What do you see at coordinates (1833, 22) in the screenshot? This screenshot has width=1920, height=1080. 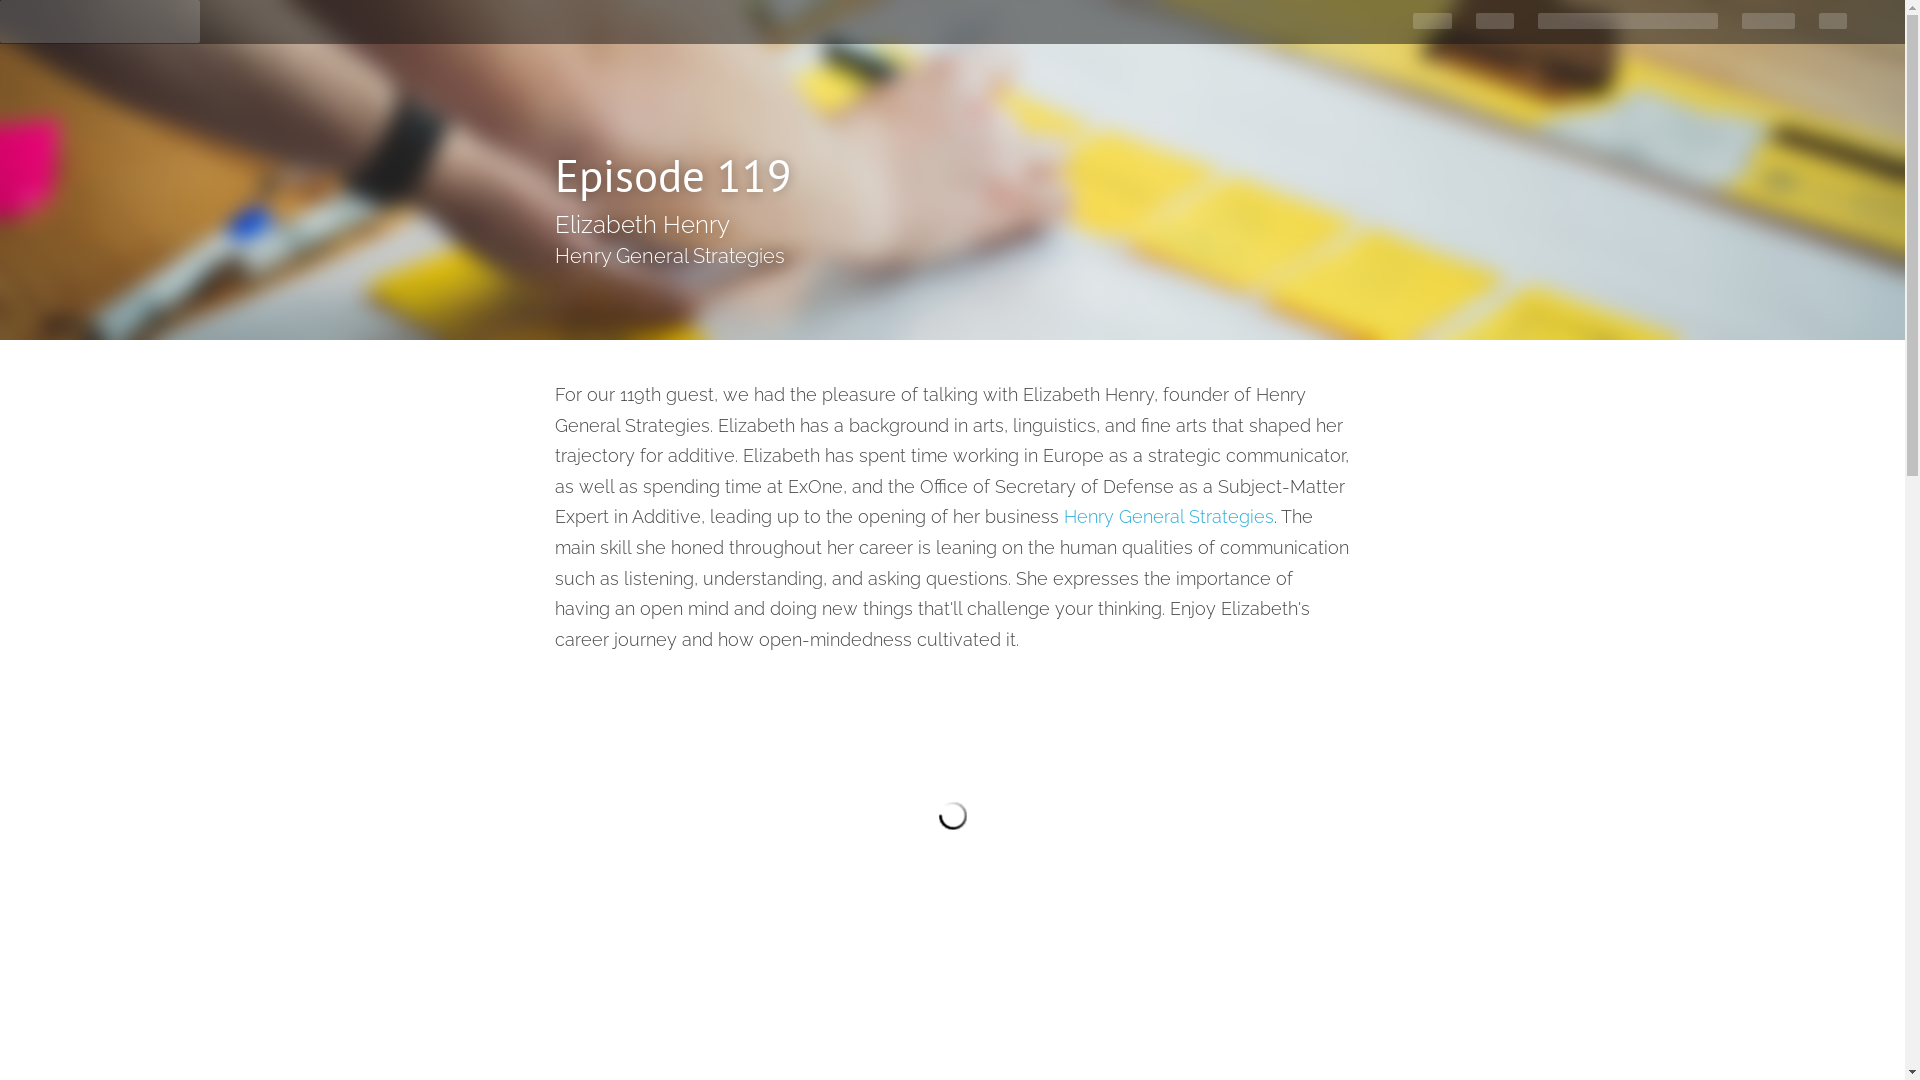 I see `AMx` at bounding box center [1833, 22].